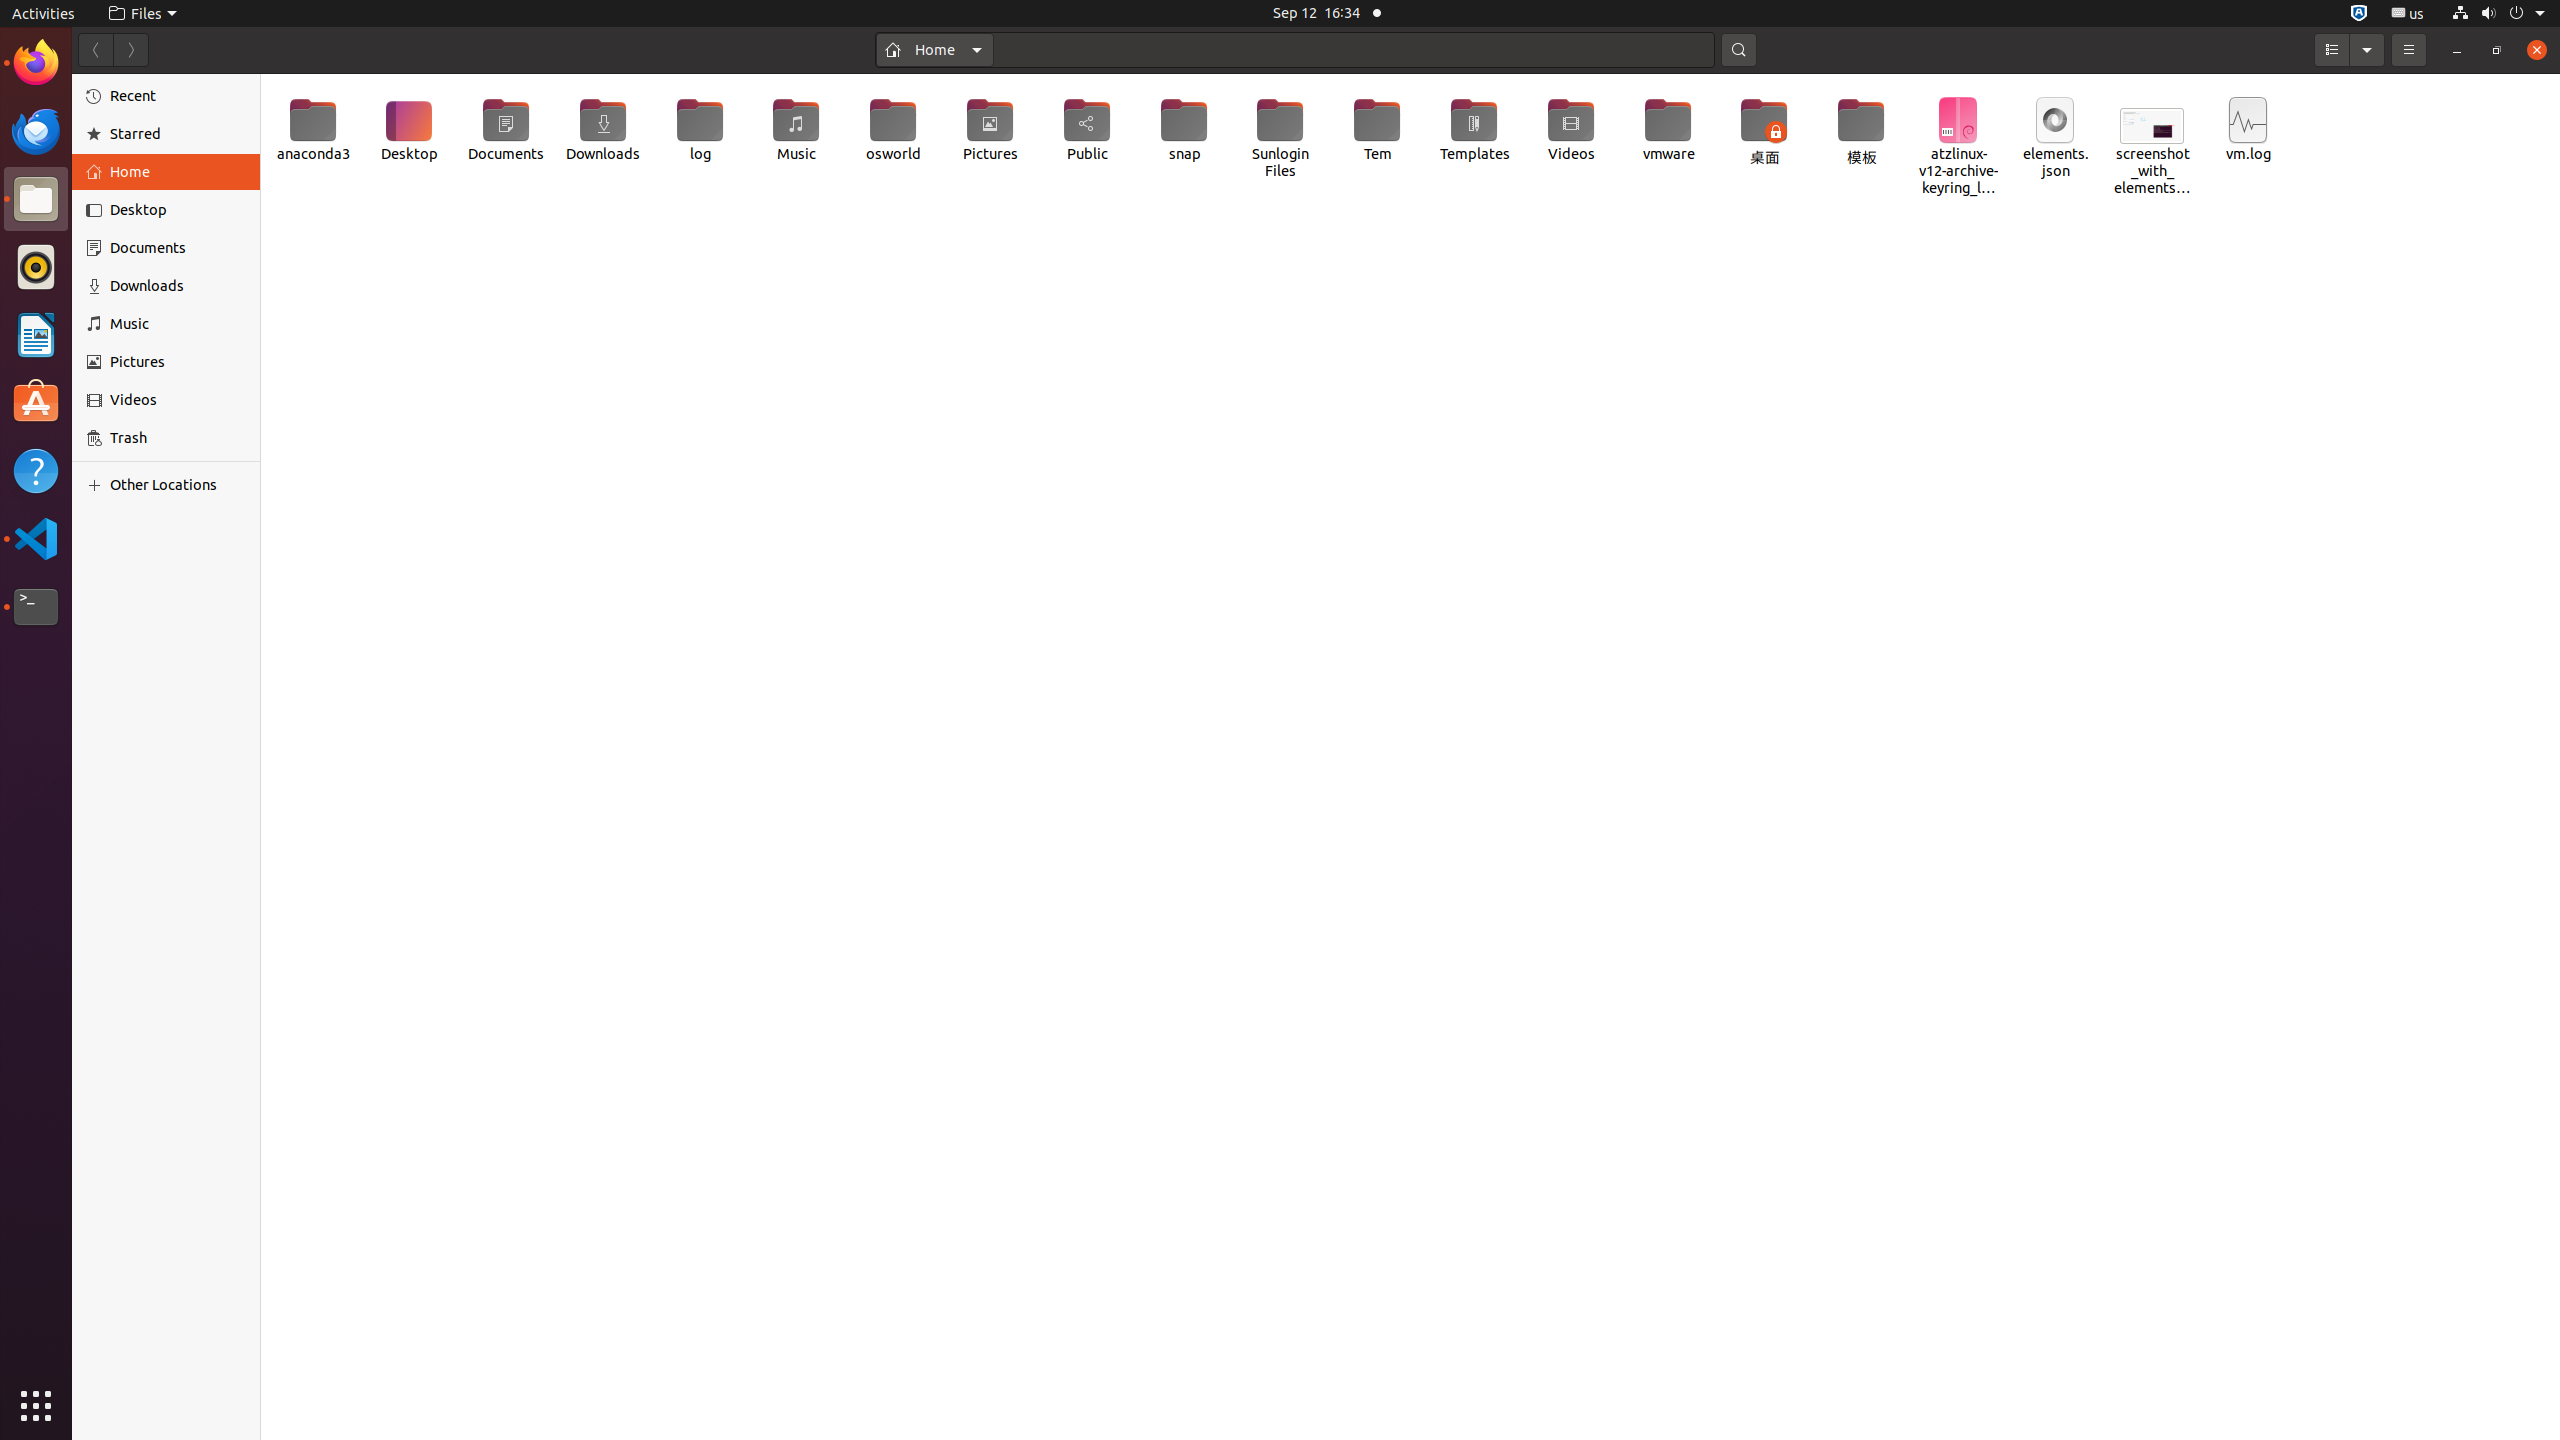 The image size is (2560, 1440). Describe the element at coordinates (1572, 130) in the screenshot. I see `Videos` at that location.